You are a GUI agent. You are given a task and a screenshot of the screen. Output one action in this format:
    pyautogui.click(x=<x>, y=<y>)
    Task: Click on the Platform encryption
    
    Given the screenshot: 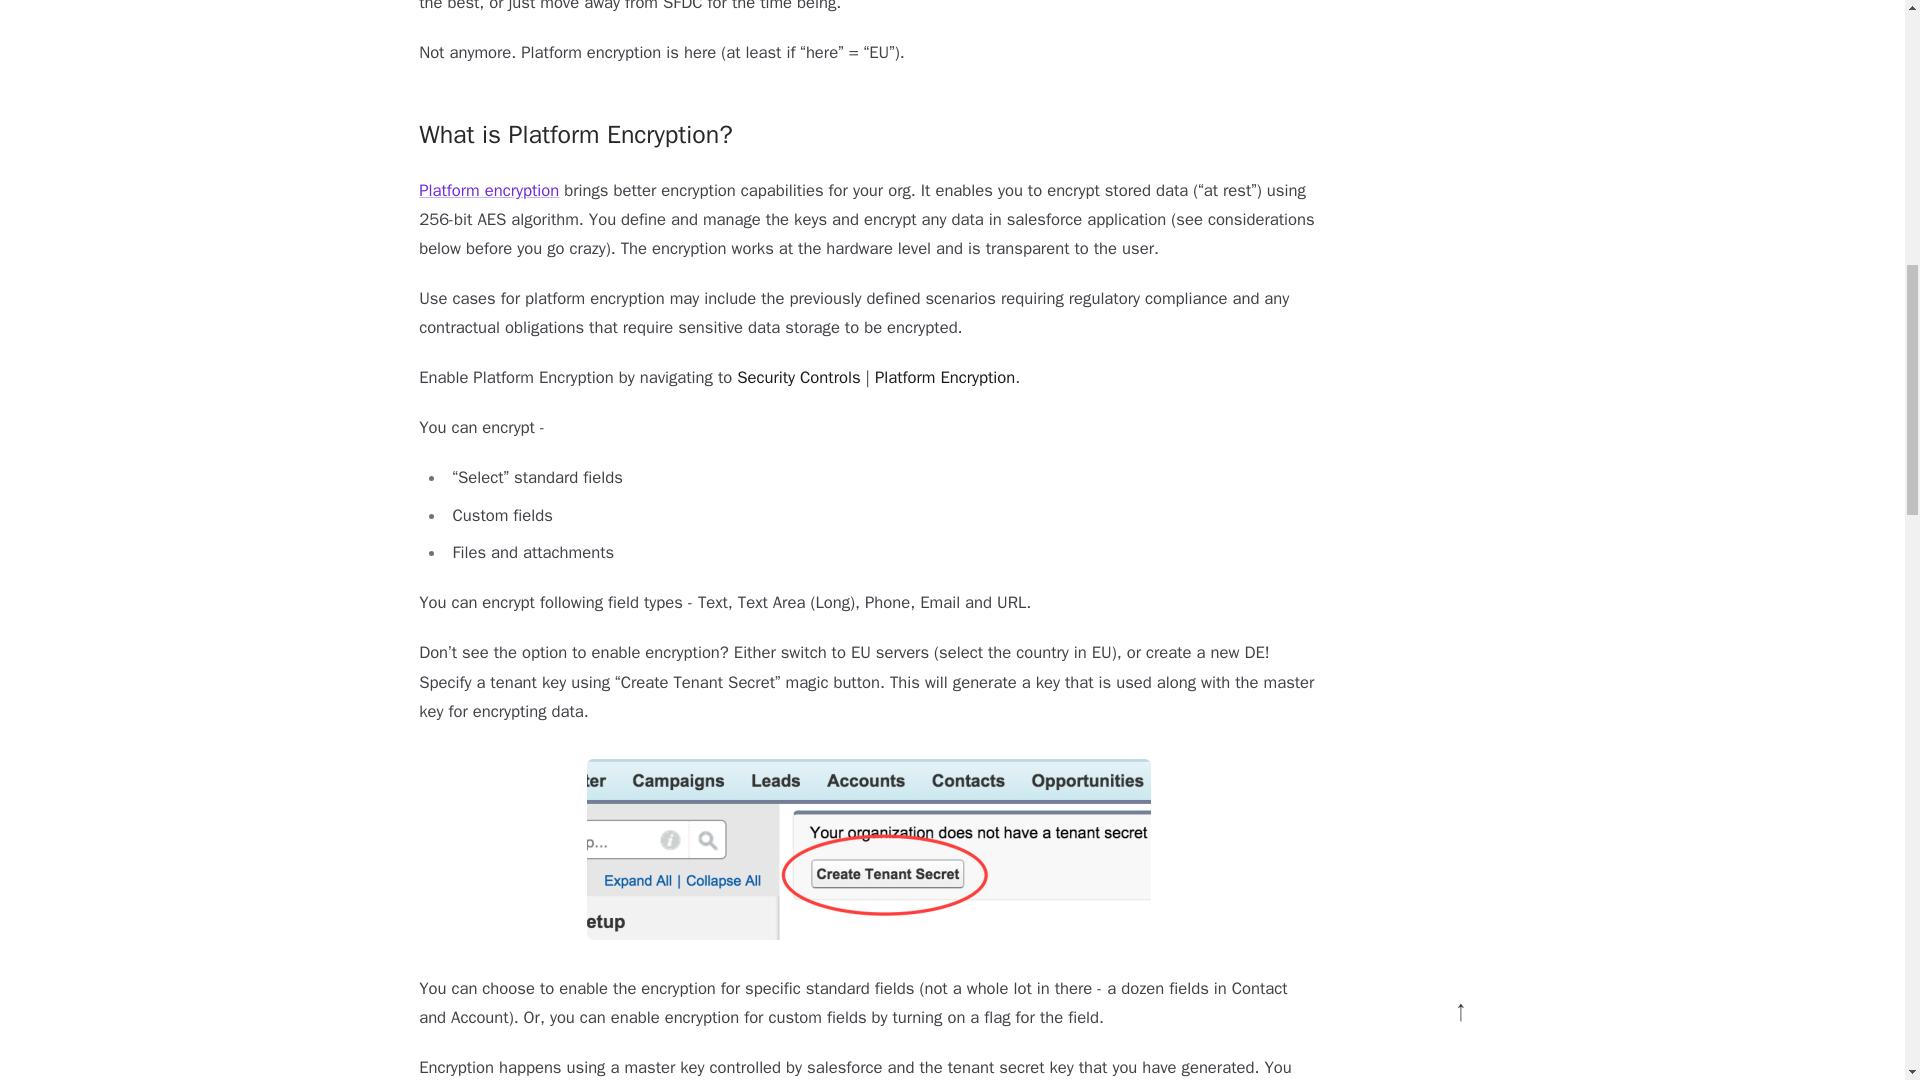 What is the action you would take?
    pyautogui.click(x=488, y=190)
    